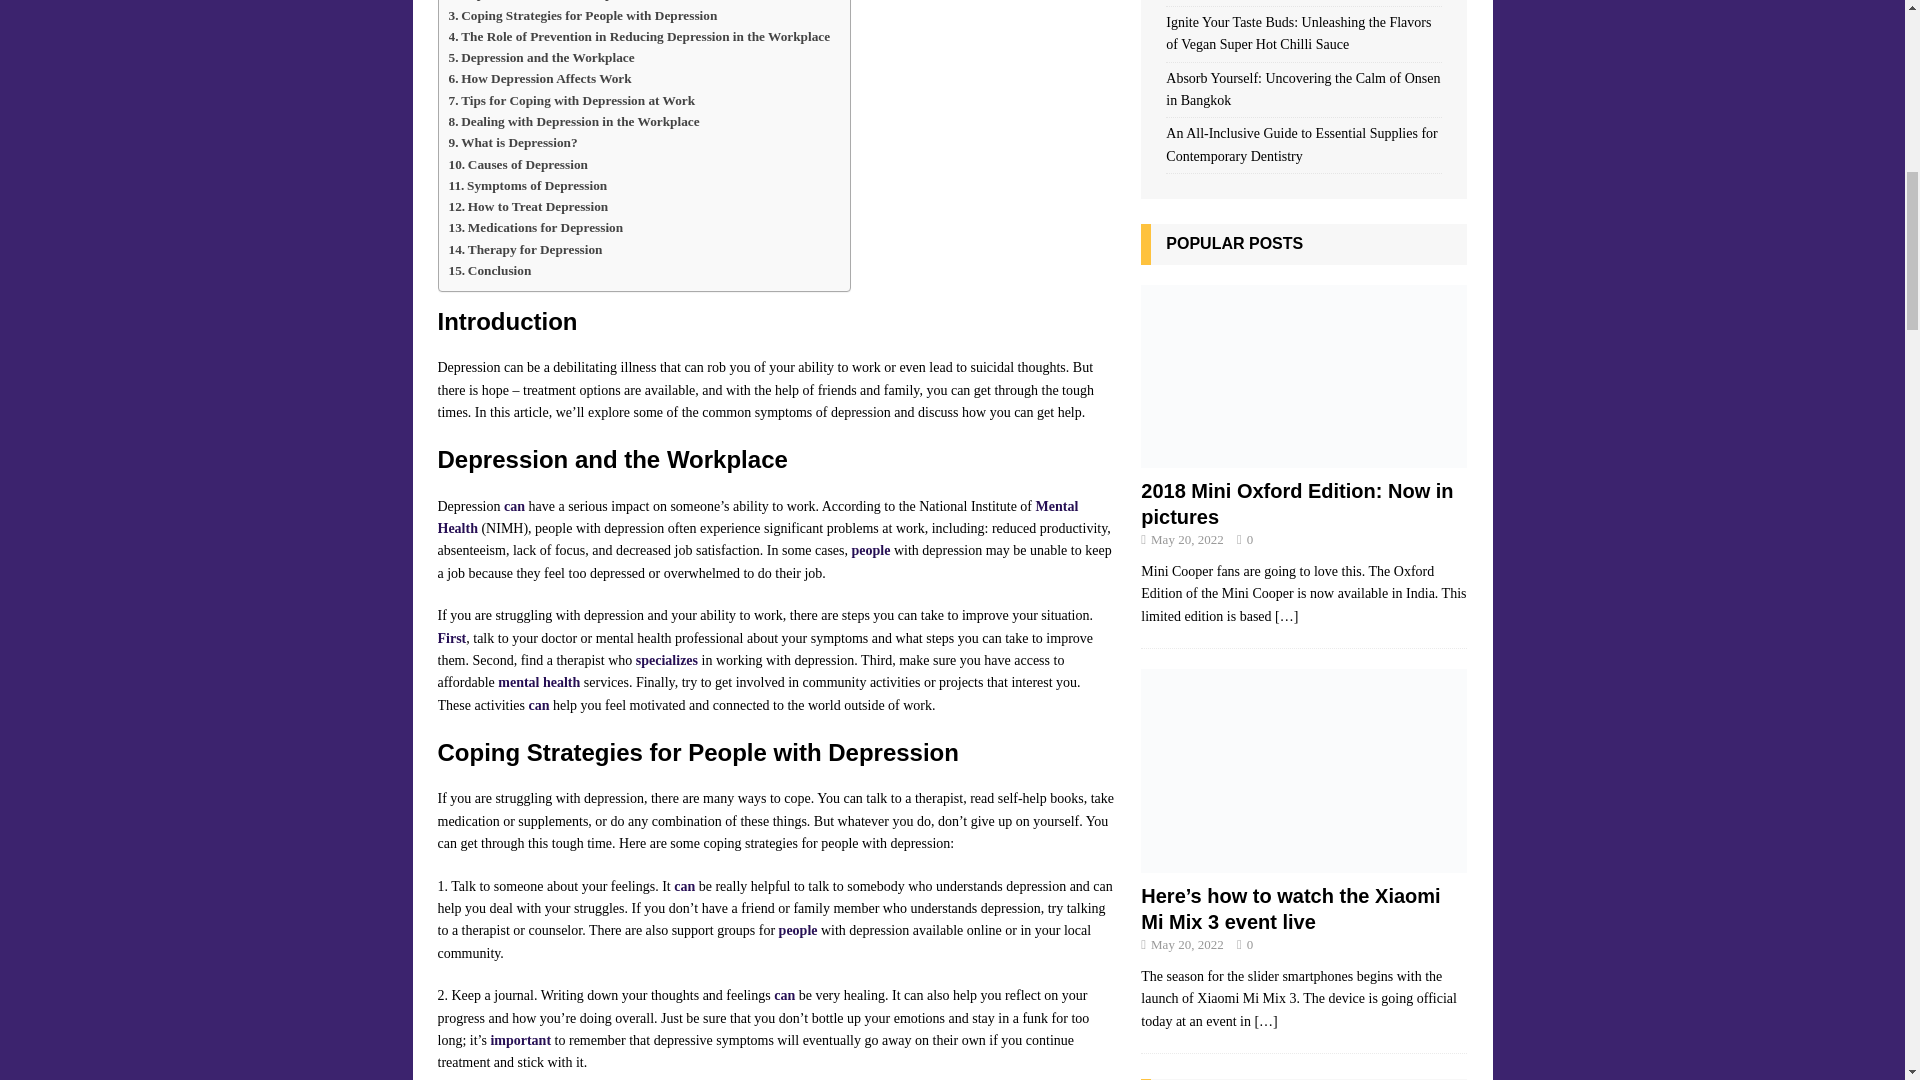 Image resolution: width=1920 pixels, height=1080 pixels. What do you see at coordinates (540, 58) in the screenshot?
I see `Depression and the Workplace` at bounding box center [540, 58].